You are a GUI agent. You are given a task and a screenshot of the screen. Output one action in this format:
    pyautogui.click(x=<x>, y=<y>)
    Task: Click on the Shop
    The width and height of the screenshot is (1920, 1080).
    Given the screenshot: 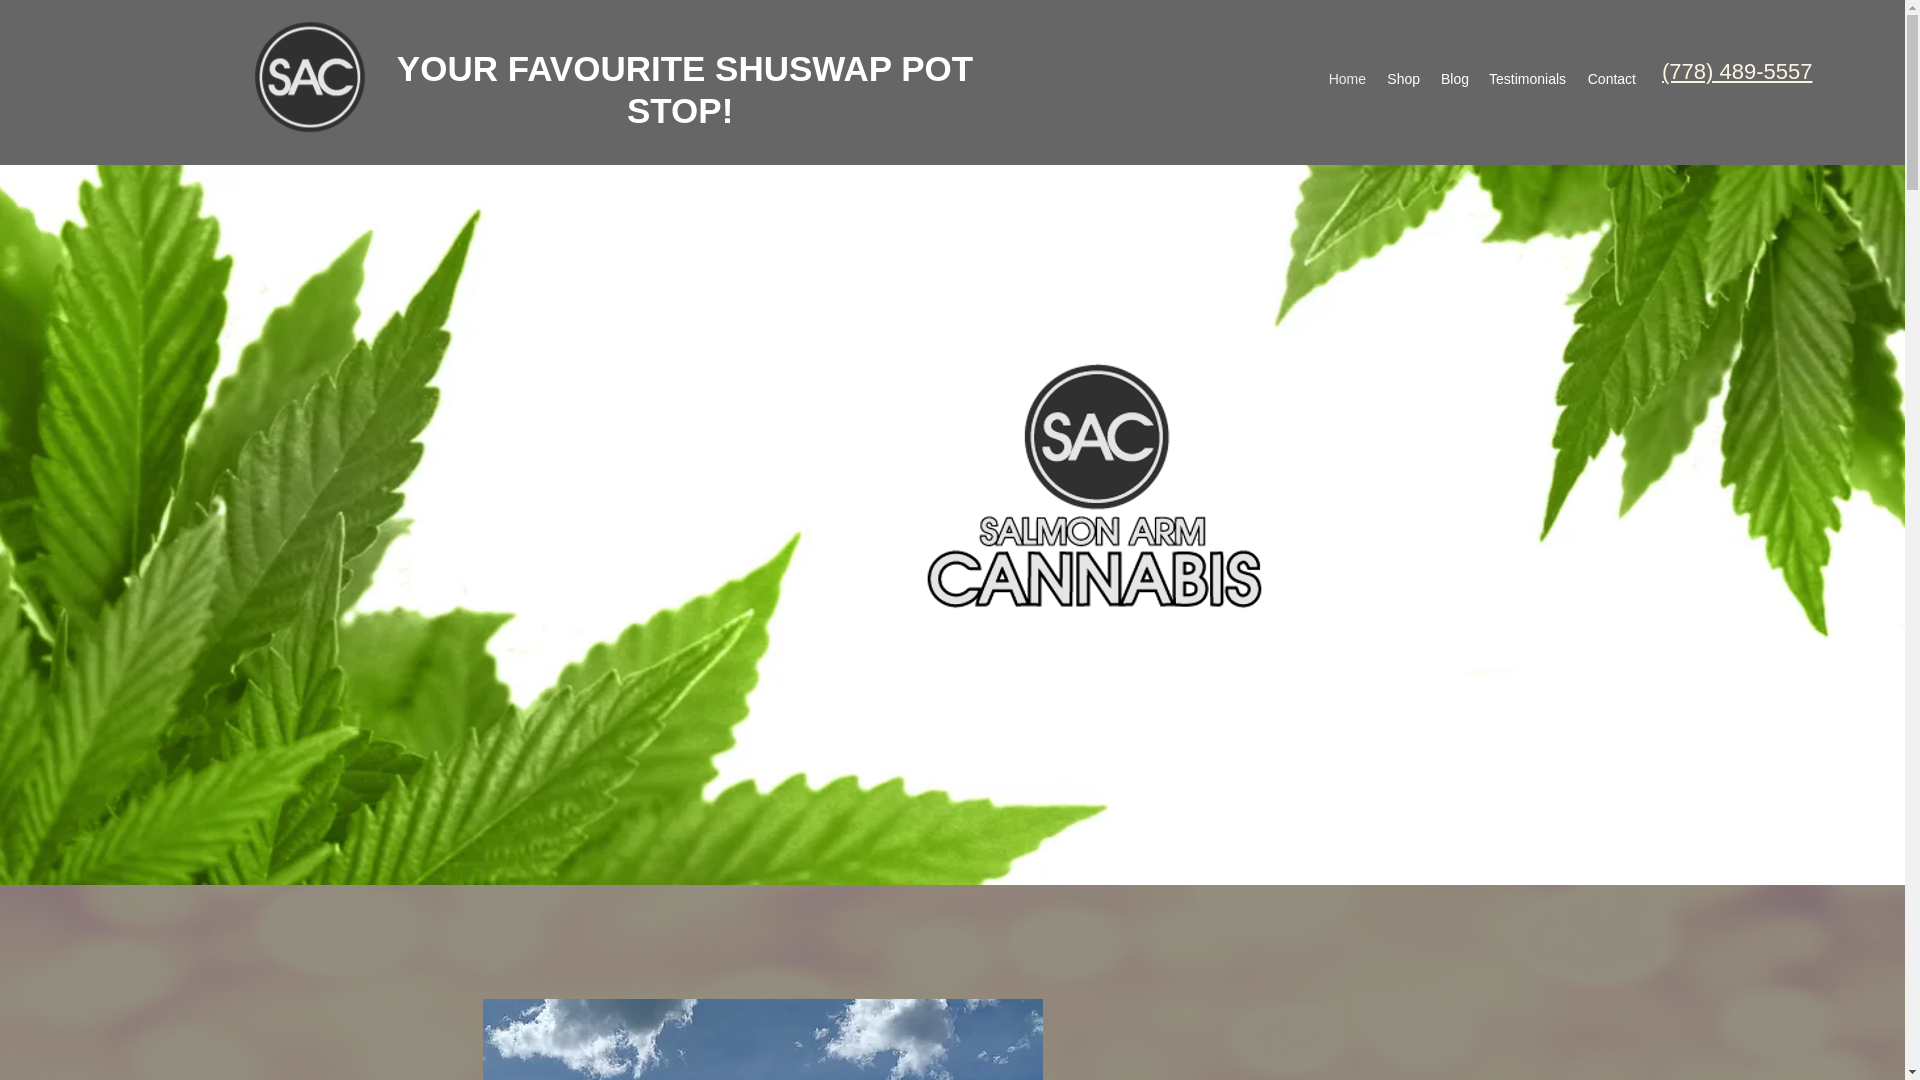 What is the action you would take?
    pyautogui.click(x=1403, y=78)
    